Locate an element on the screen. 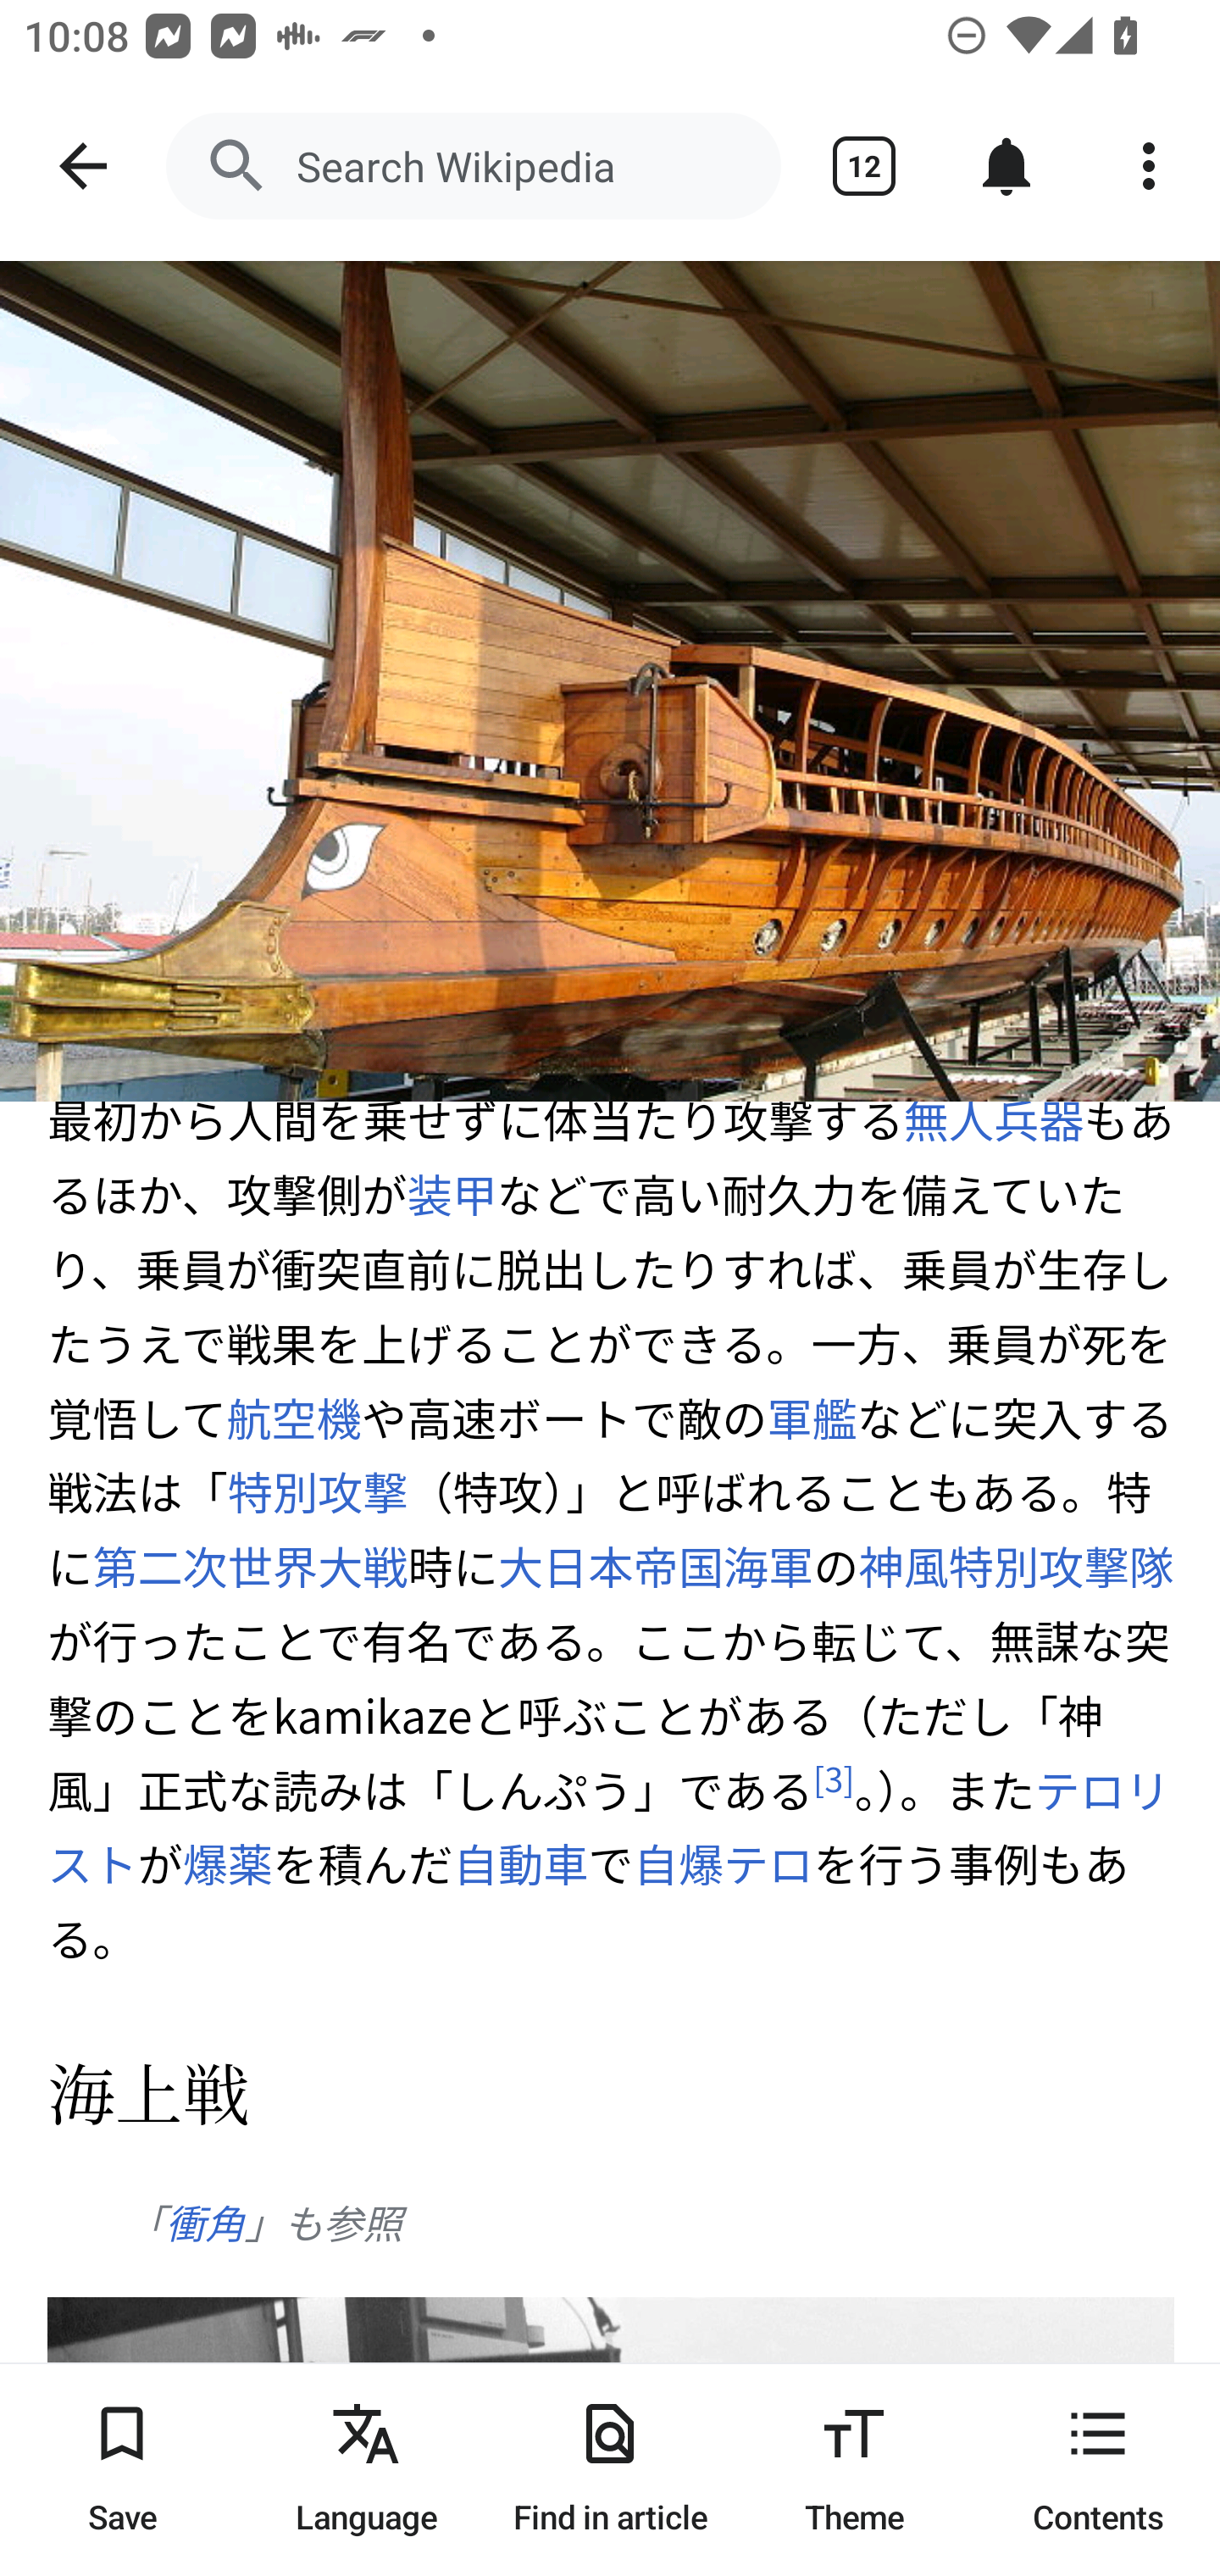 This screenshot has height=2576, width=1220. Theme is located at coordinates (854, 2469).